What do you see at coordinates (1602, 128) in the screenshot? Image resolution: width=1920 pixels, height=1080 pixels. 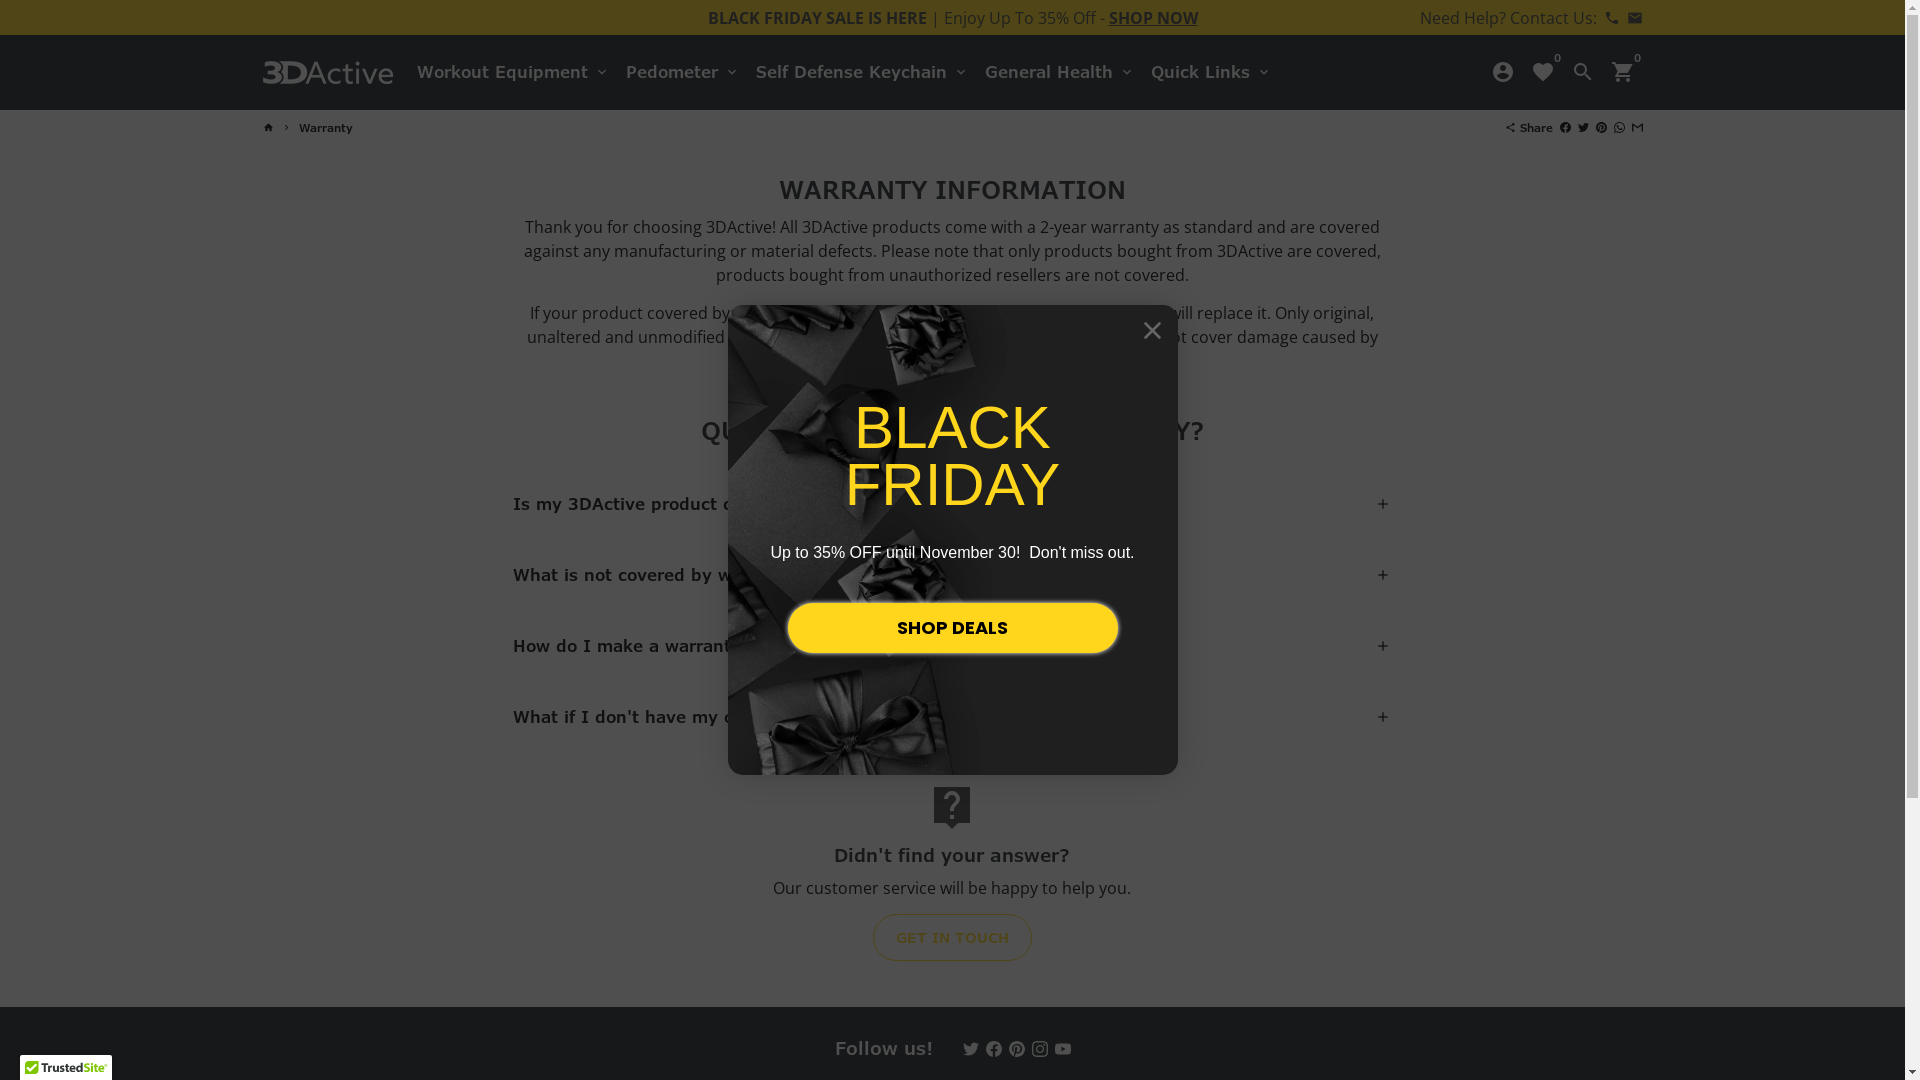 I see `Pin on Pinterest` at bounding box center [1602, 128].